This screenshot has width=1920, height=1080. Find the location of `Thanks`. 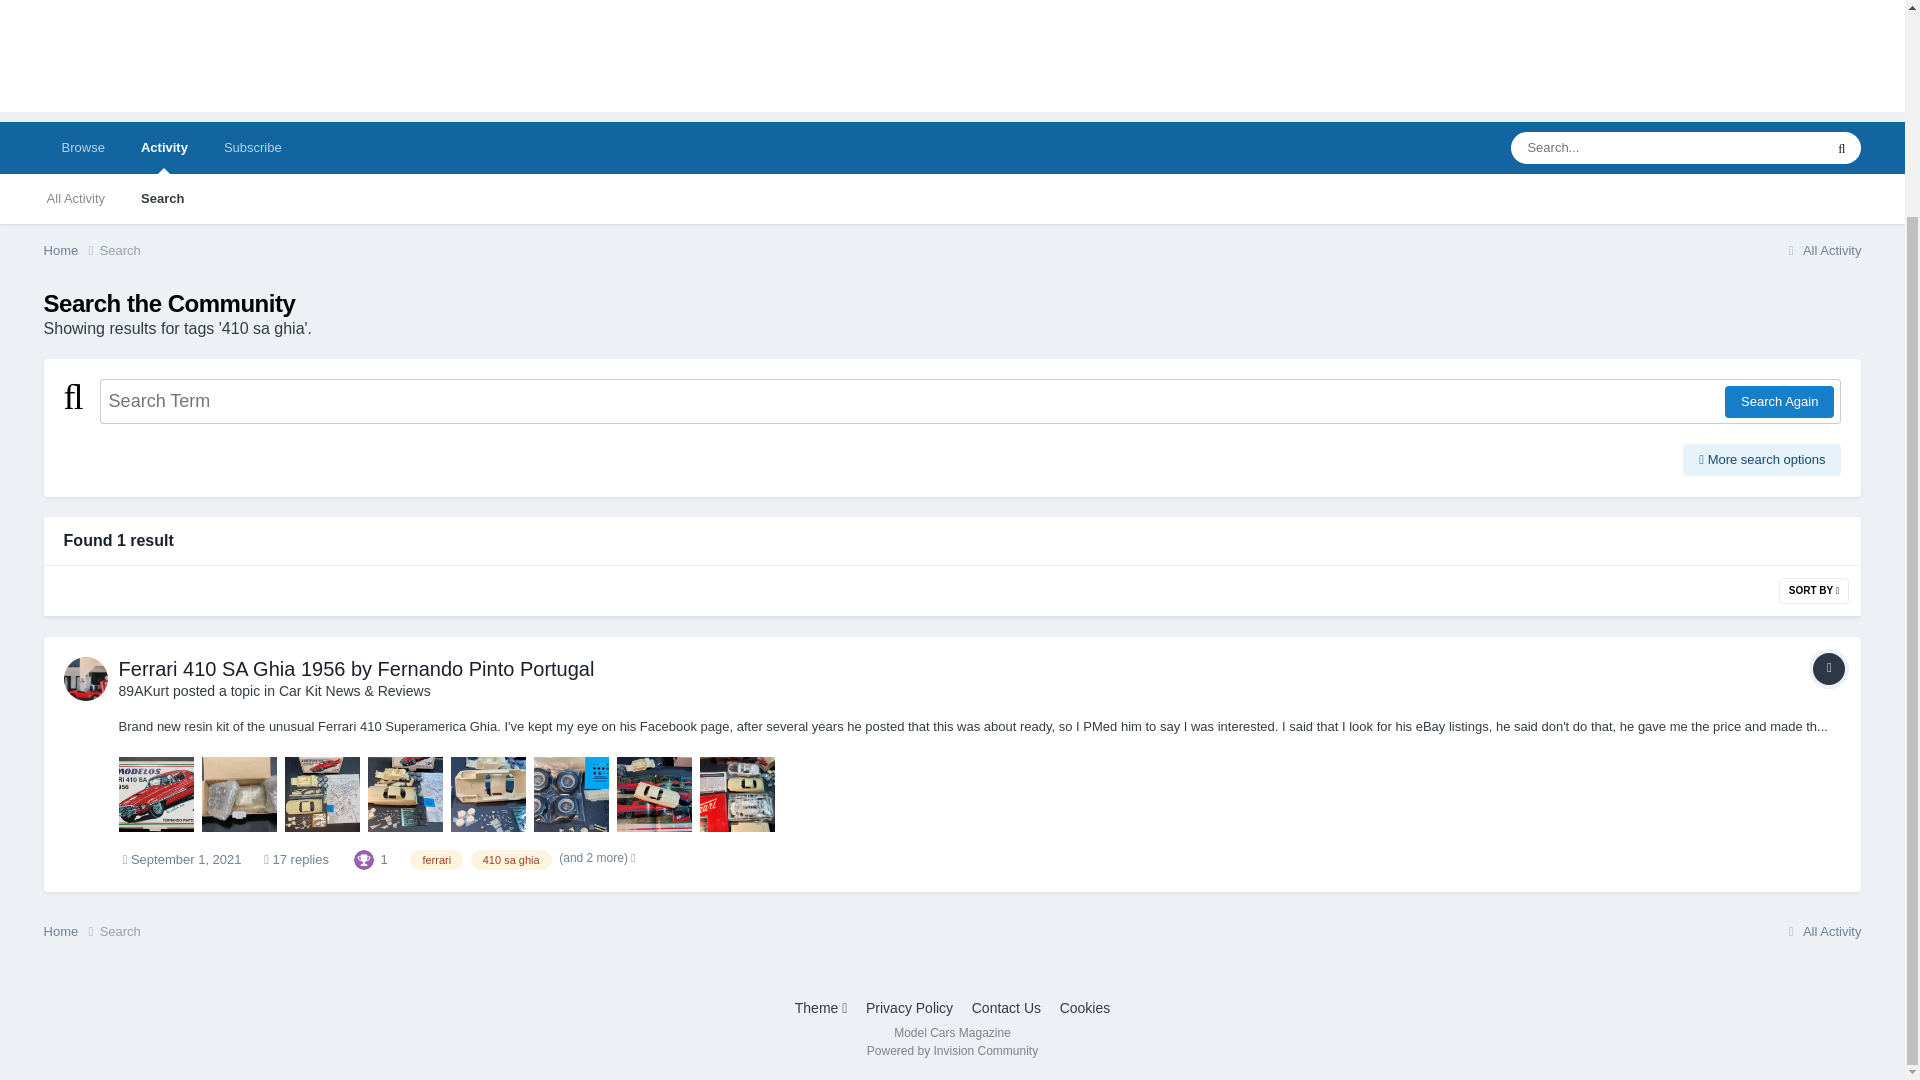

Thanks is located at coordinates (364, 858).